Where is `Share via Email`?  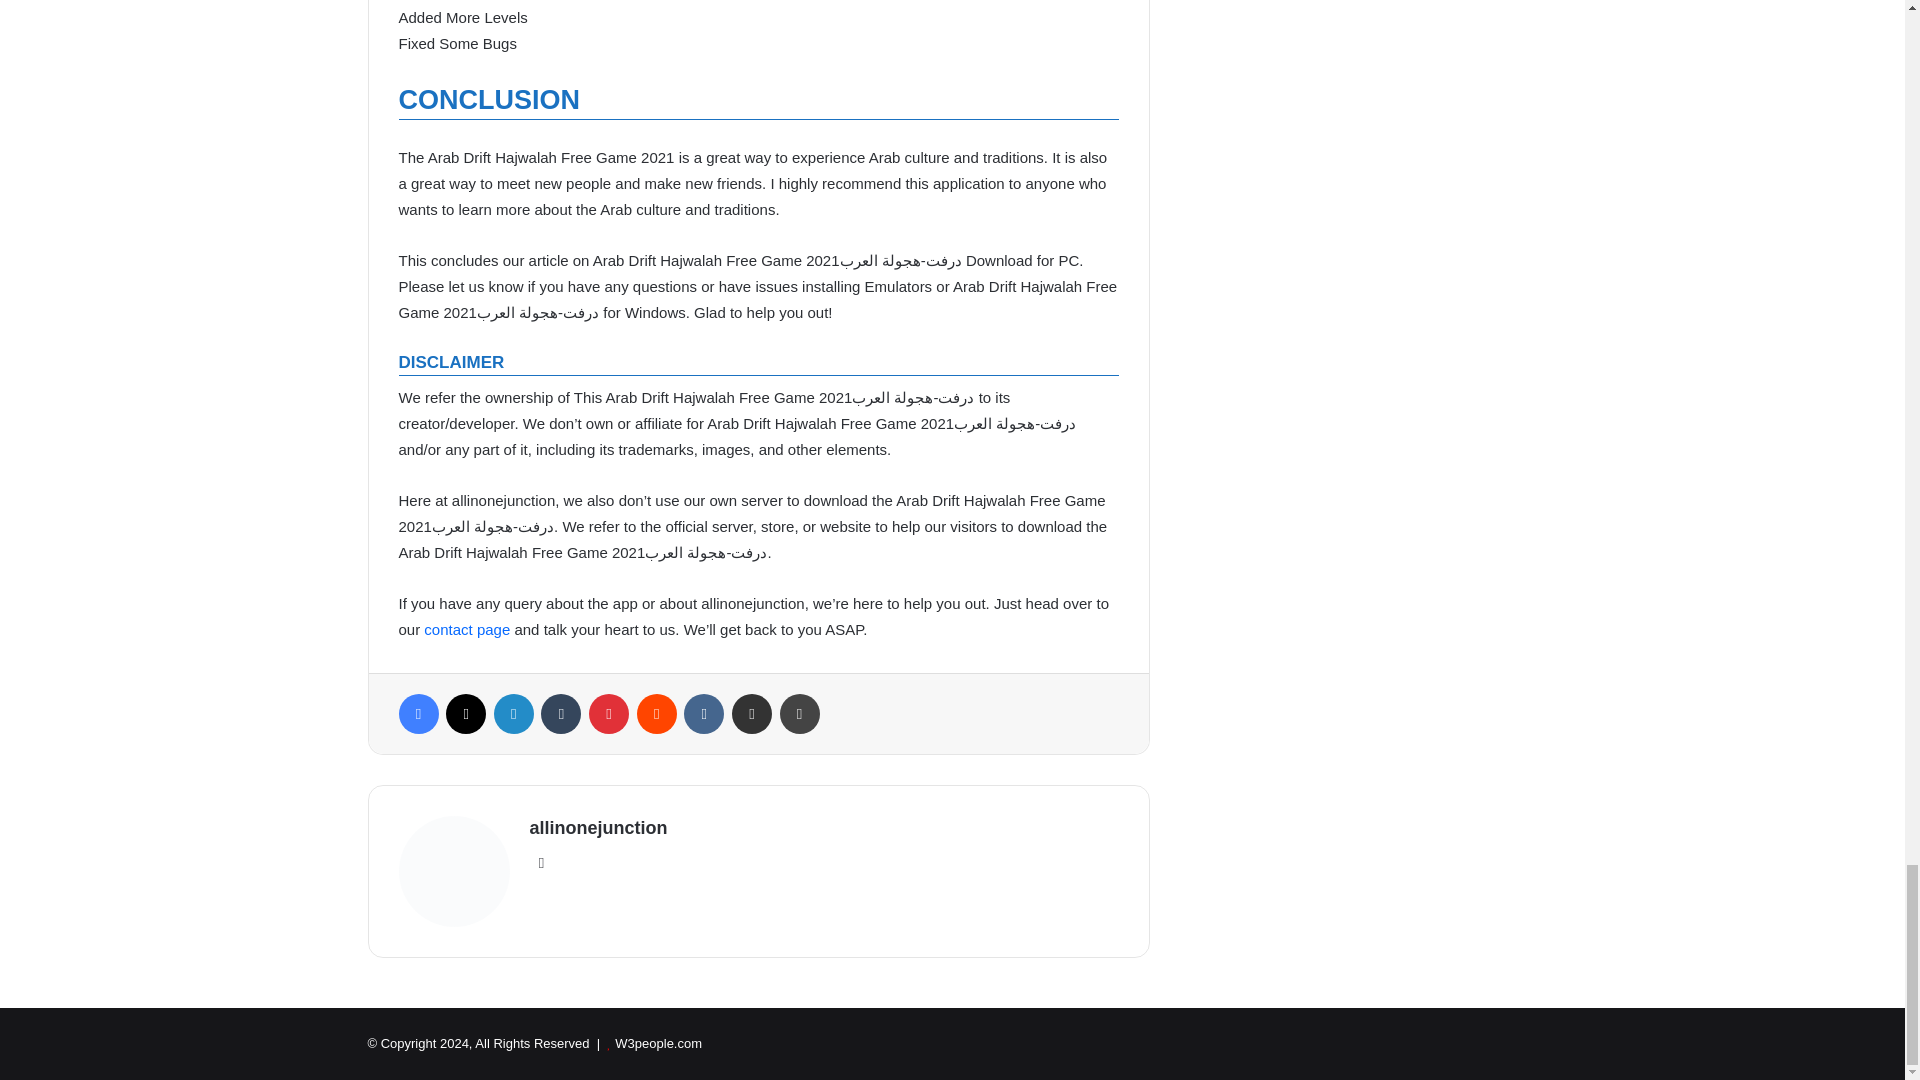
Share via Email is located at coordinates (751, 714).